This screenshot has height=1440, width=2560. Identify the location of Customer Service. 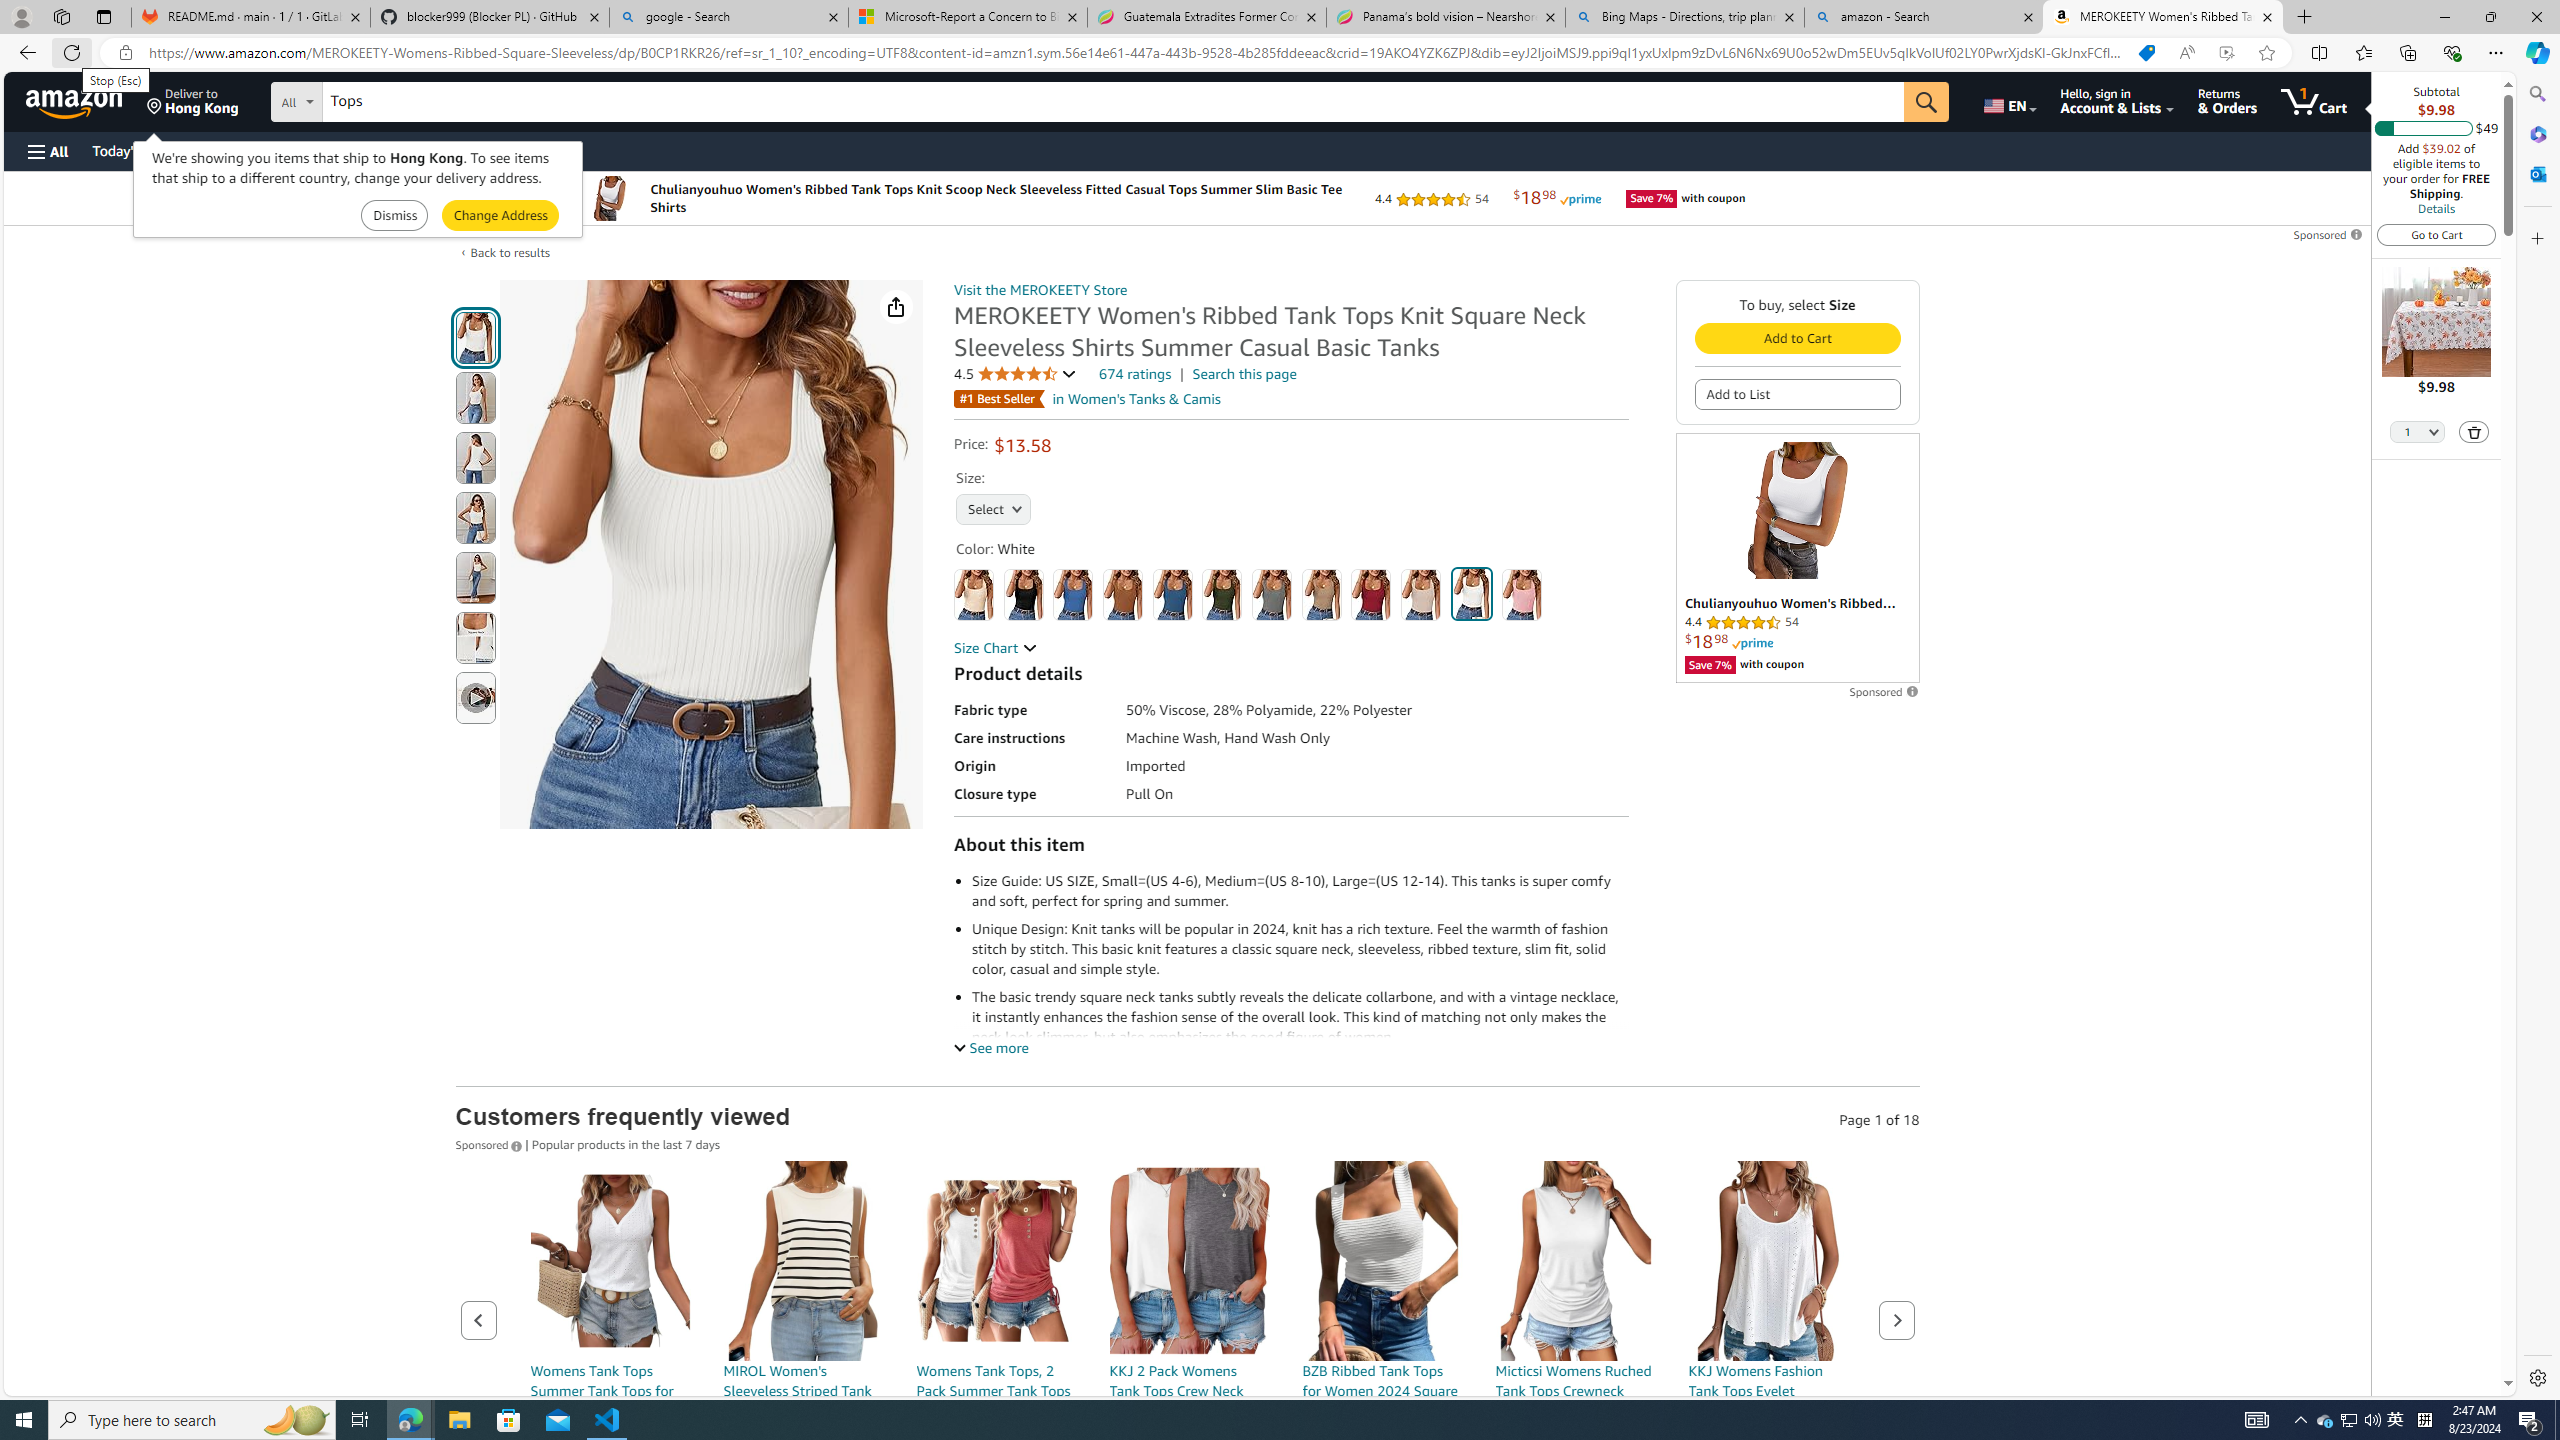
(257, 150).